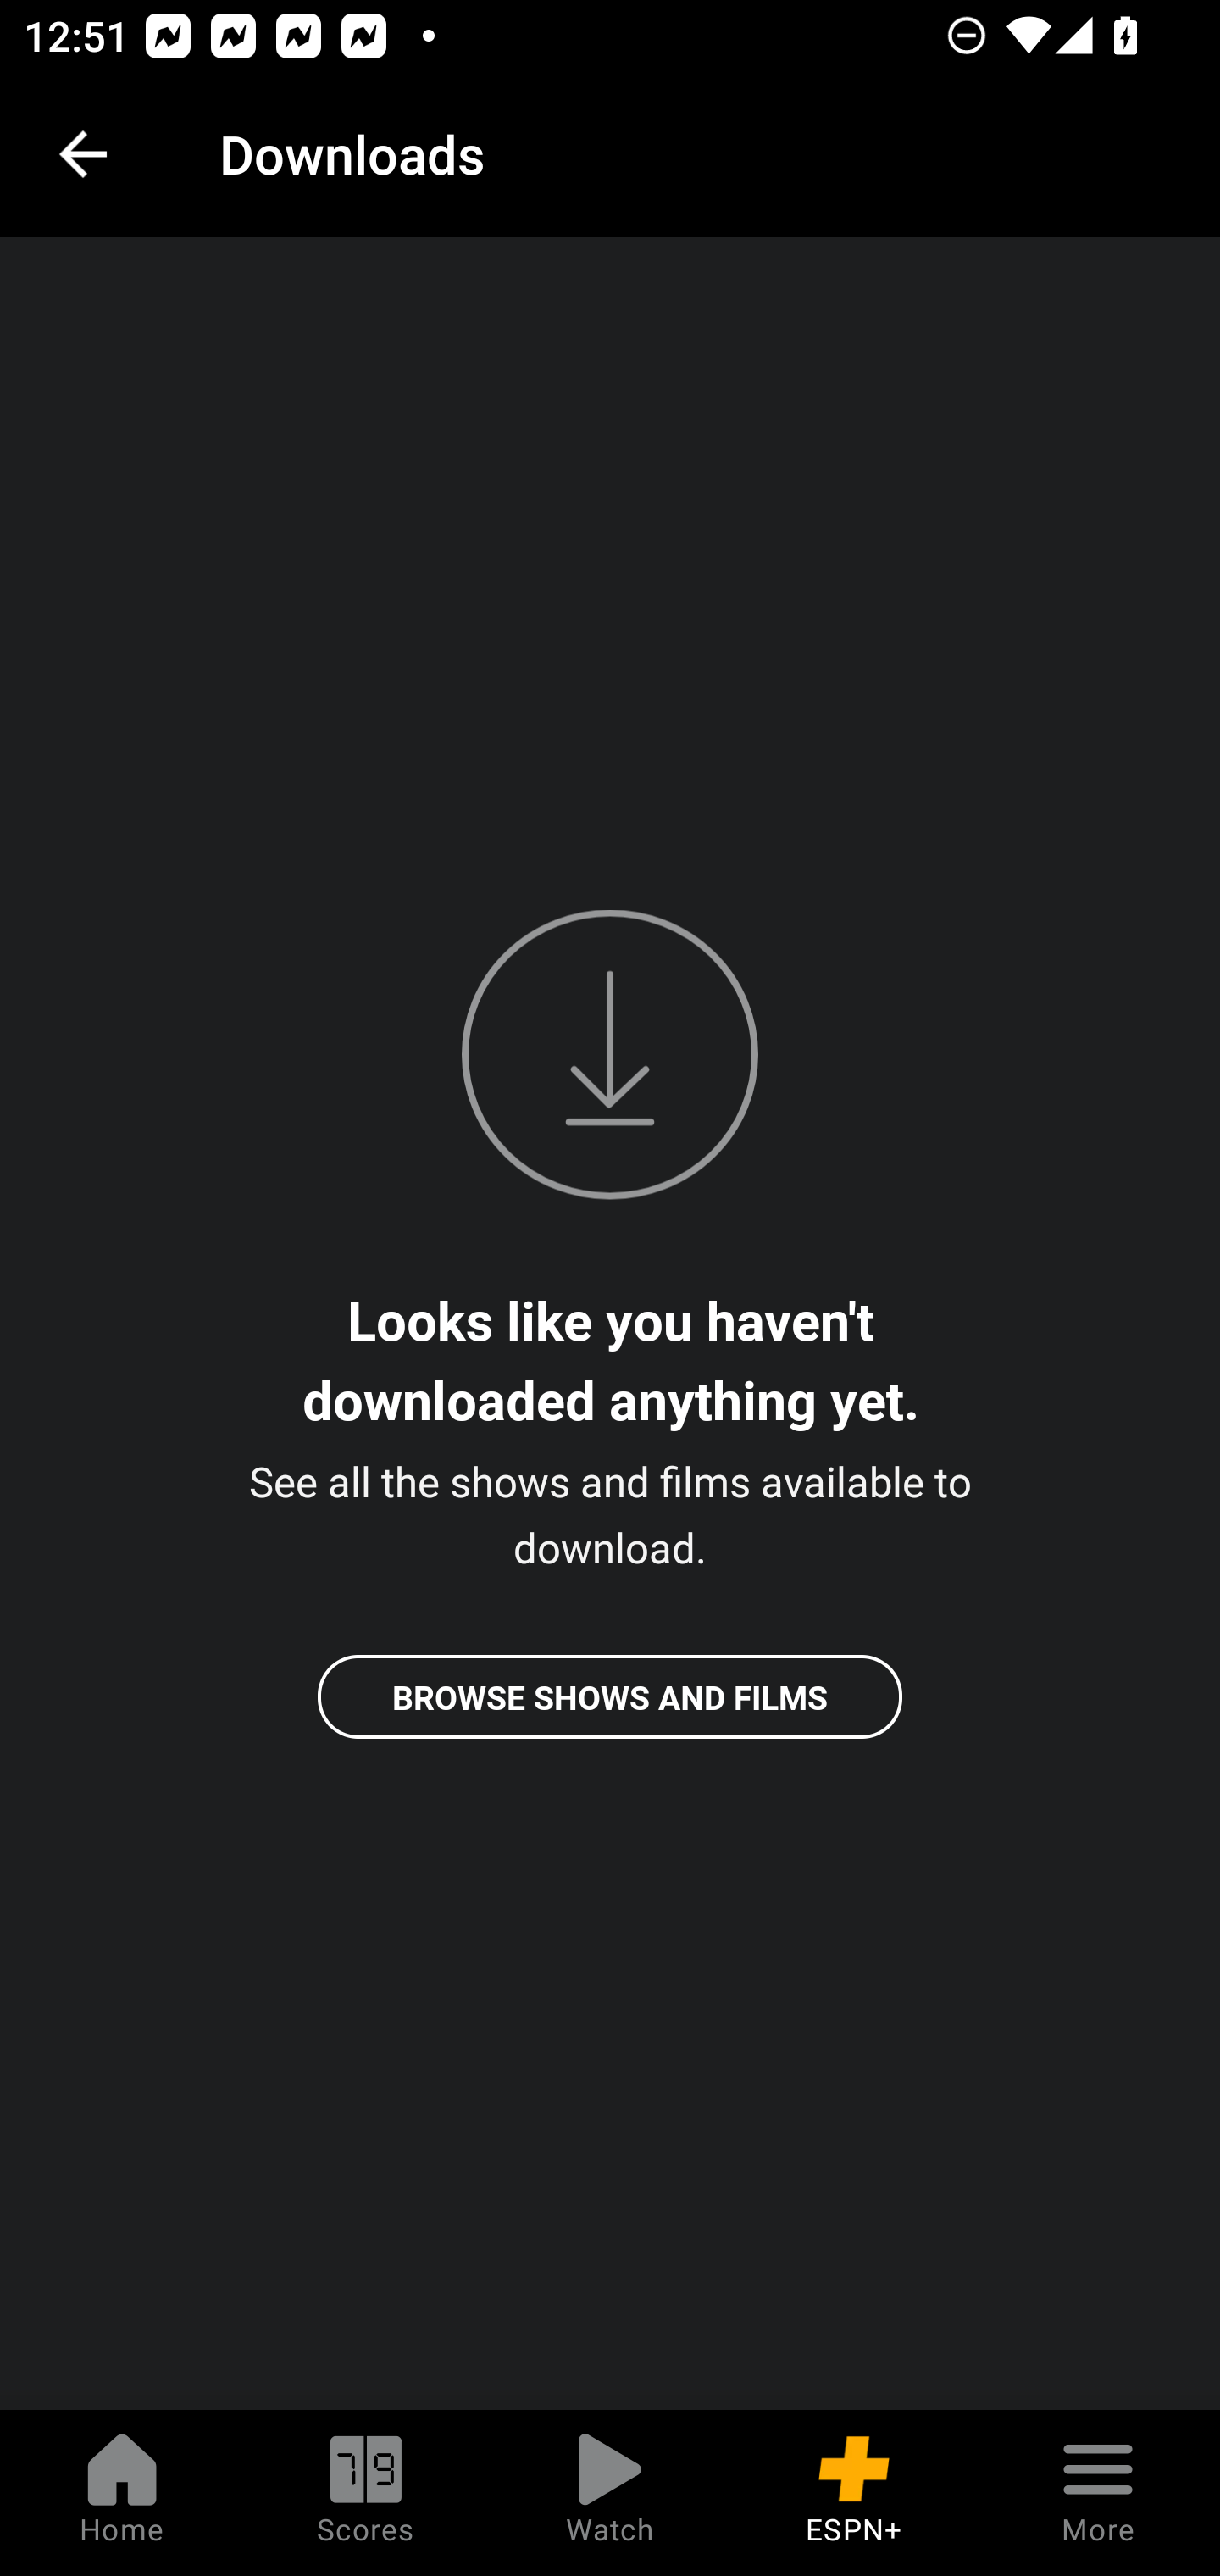 Image resolution: width=1220 pixels, height=2576 pixels. I want to click on Watch, so click(610, 2493).